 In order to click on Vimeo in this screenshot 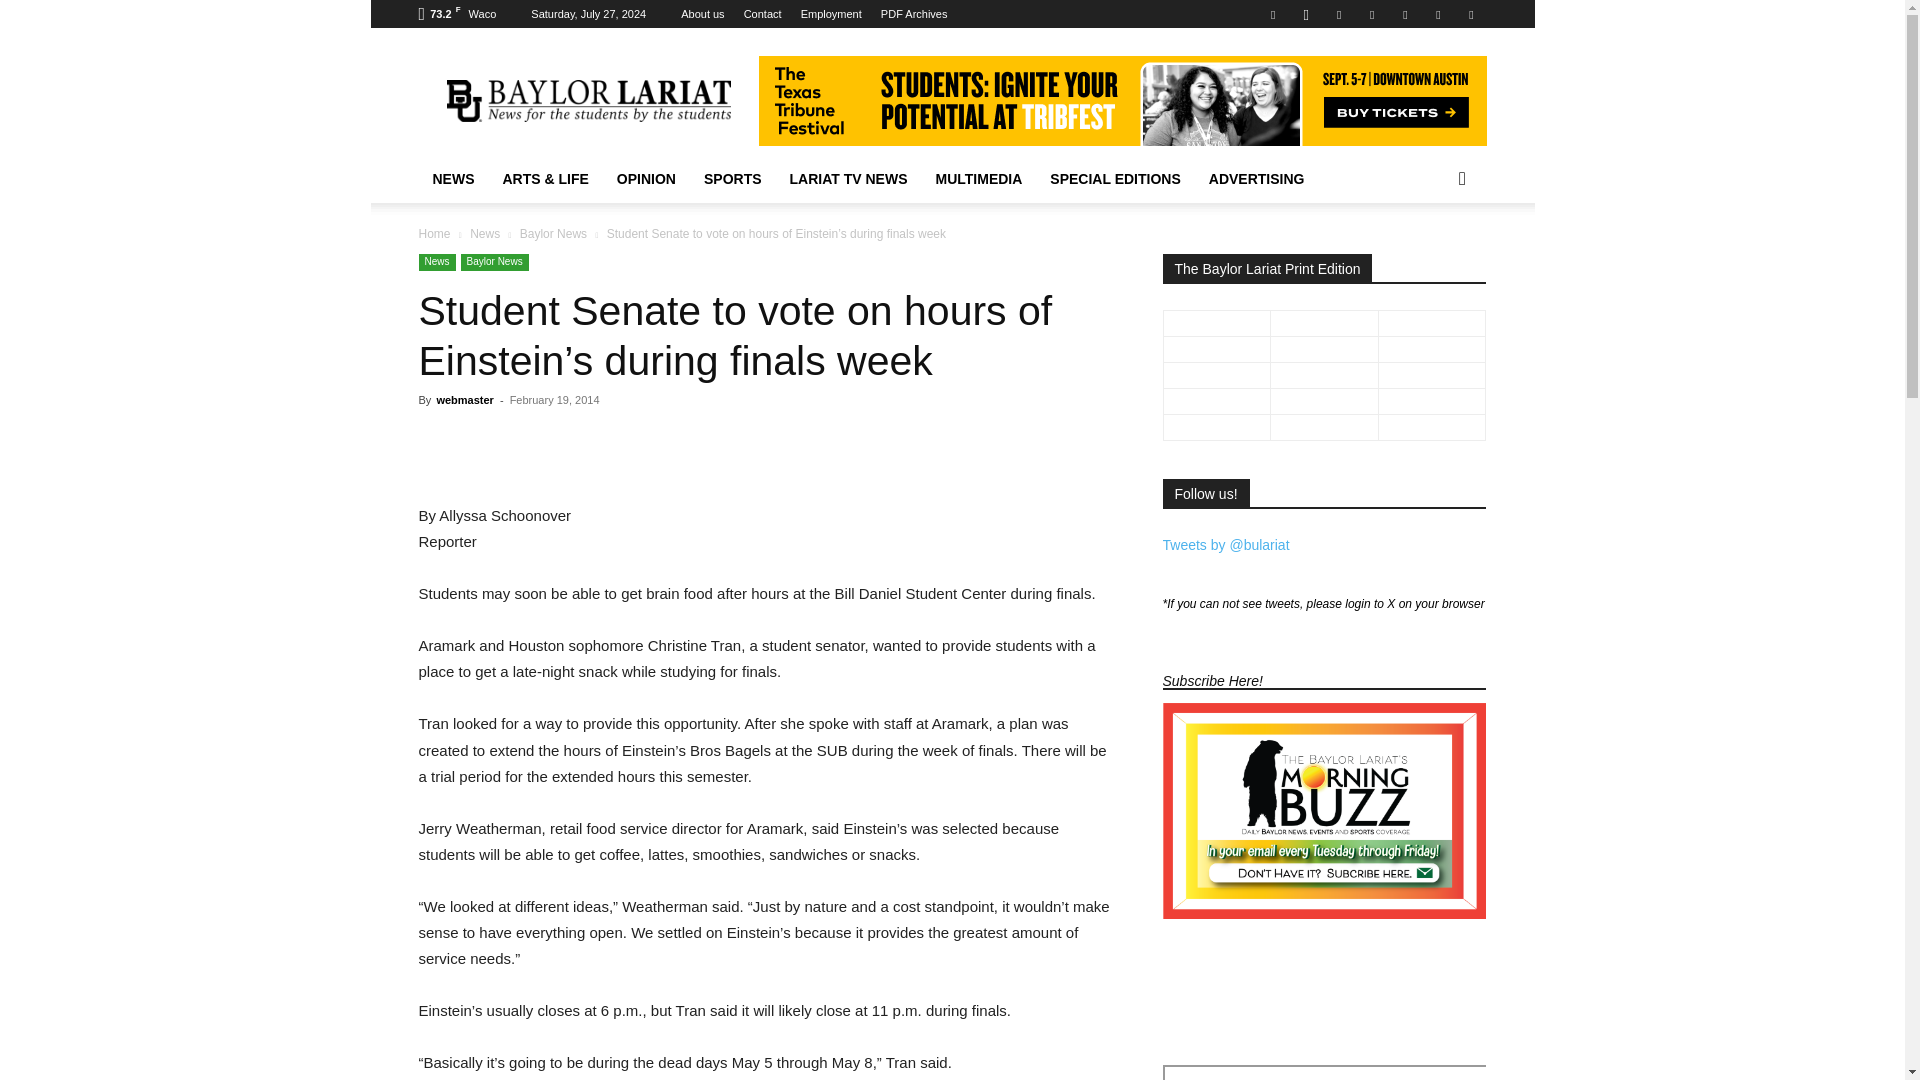, I will do `click(1438, 14)`.